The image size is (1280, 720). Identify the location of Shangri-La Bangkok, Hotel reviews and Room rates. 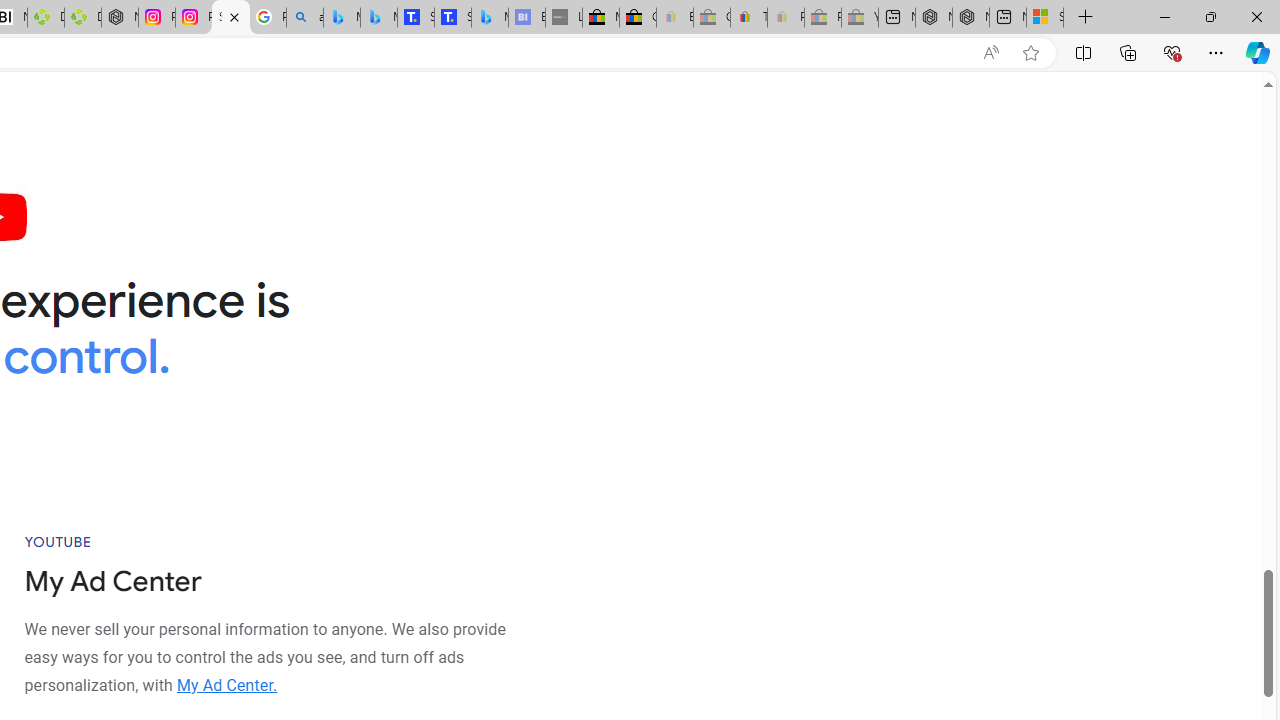
(453, 18).